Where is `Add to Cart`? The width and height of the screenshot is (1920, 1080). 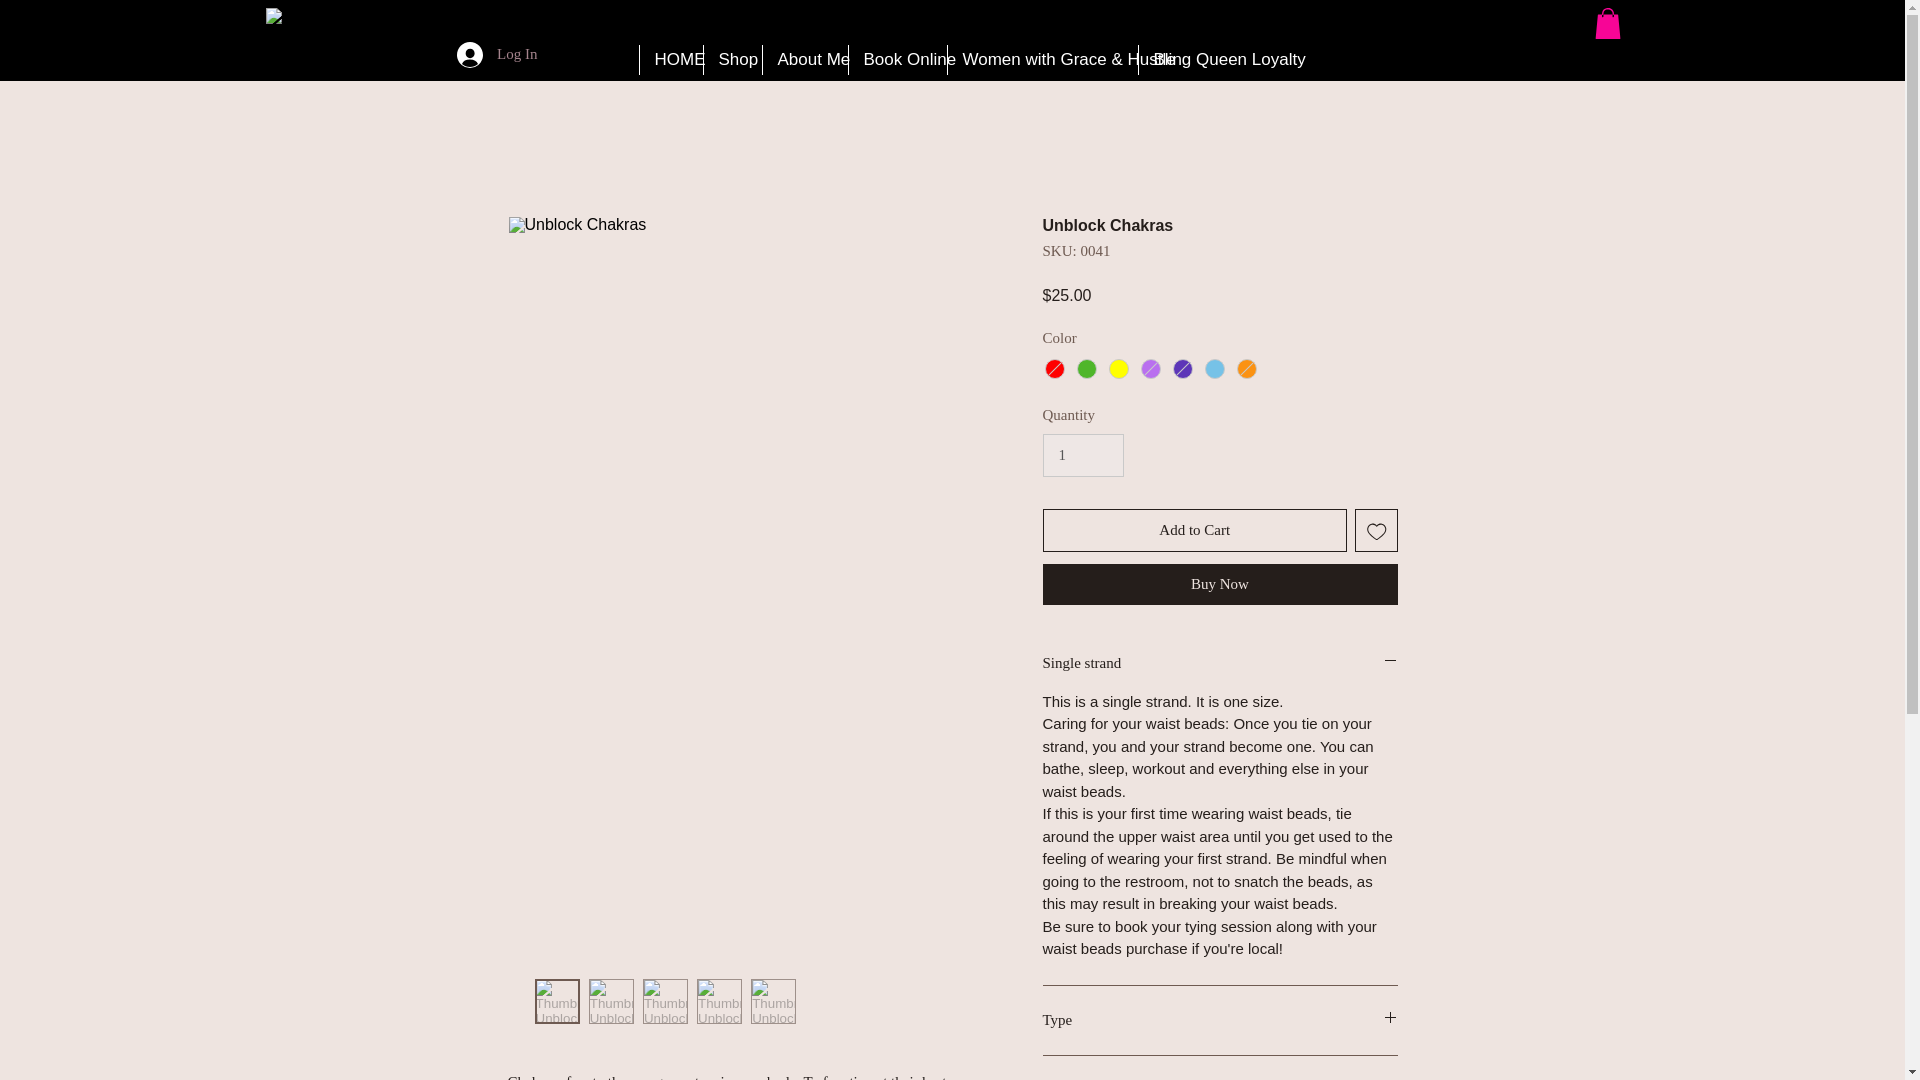
Add to Cart is located at coordinates (1194, 530).